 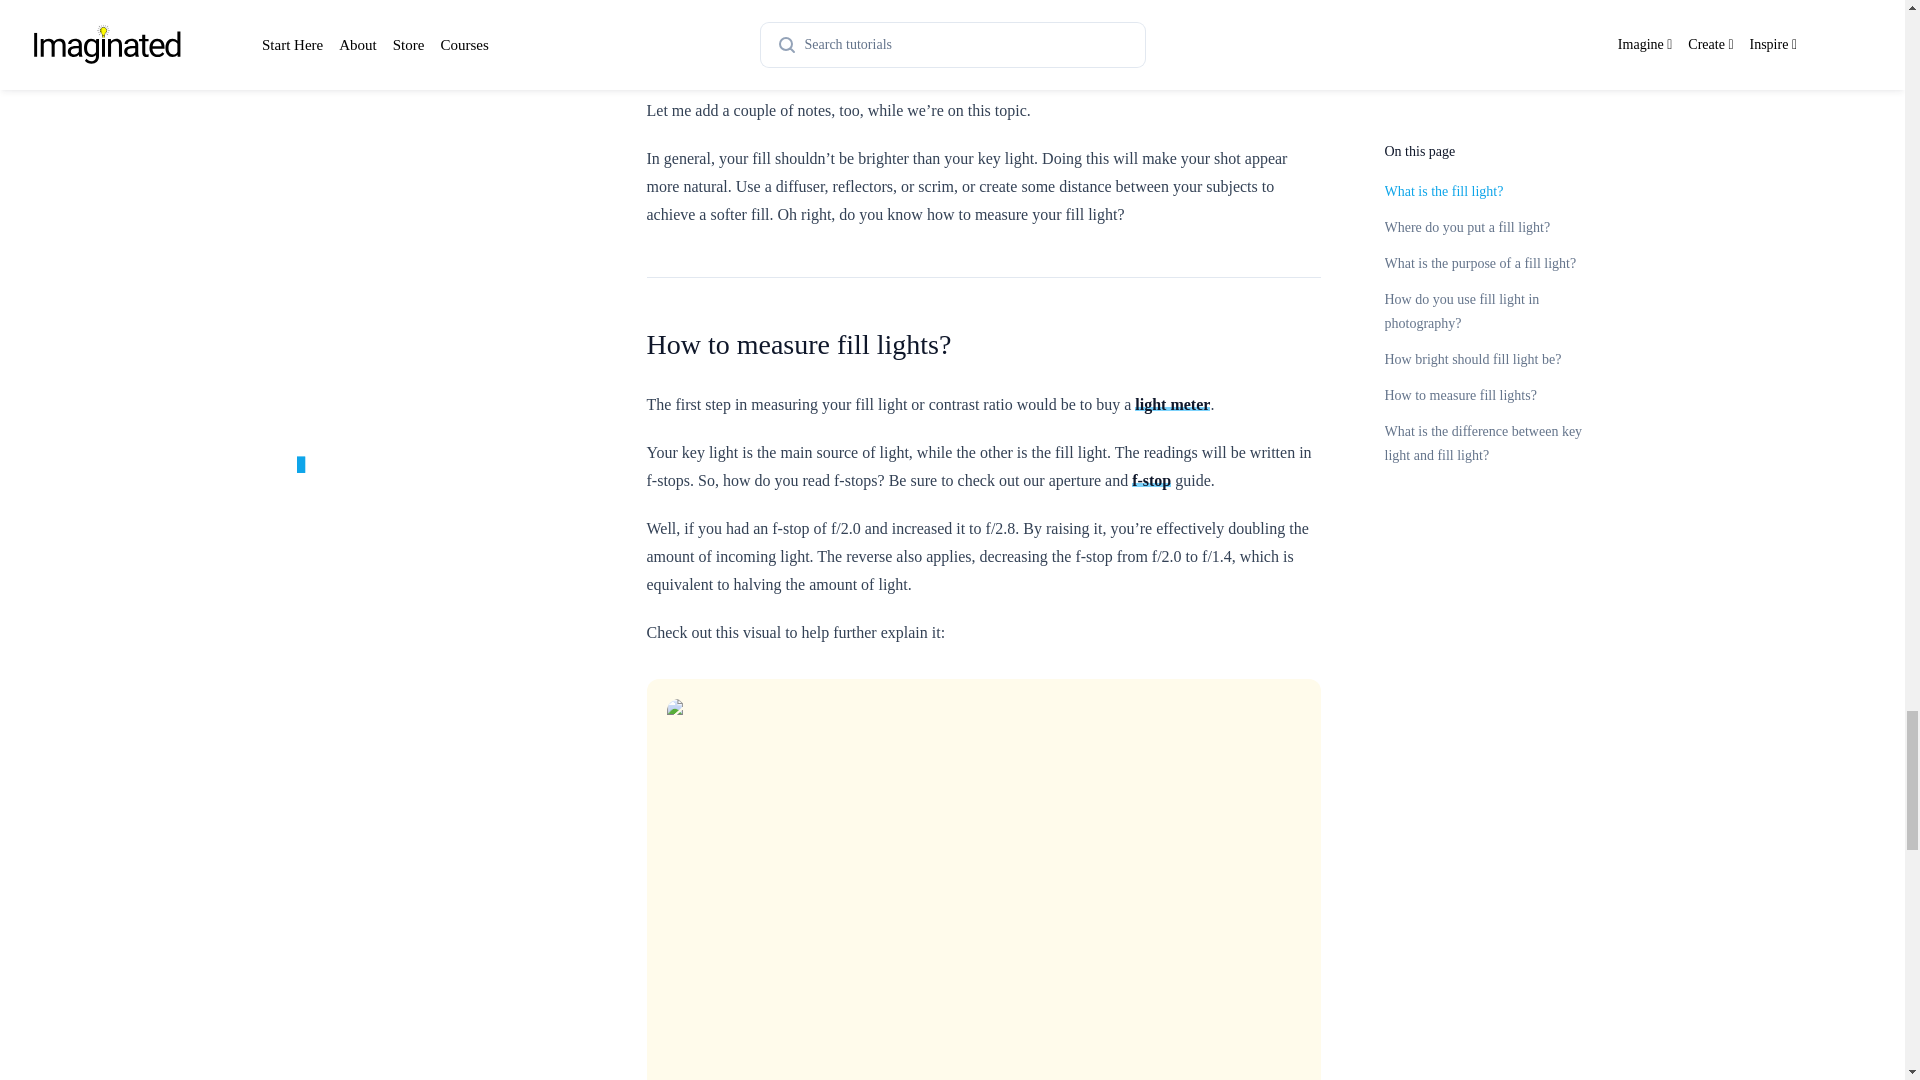 What do you see at coordinates (1172, 404) in the screenshot?
I see `light meter` at bounding box center [1172, 404].